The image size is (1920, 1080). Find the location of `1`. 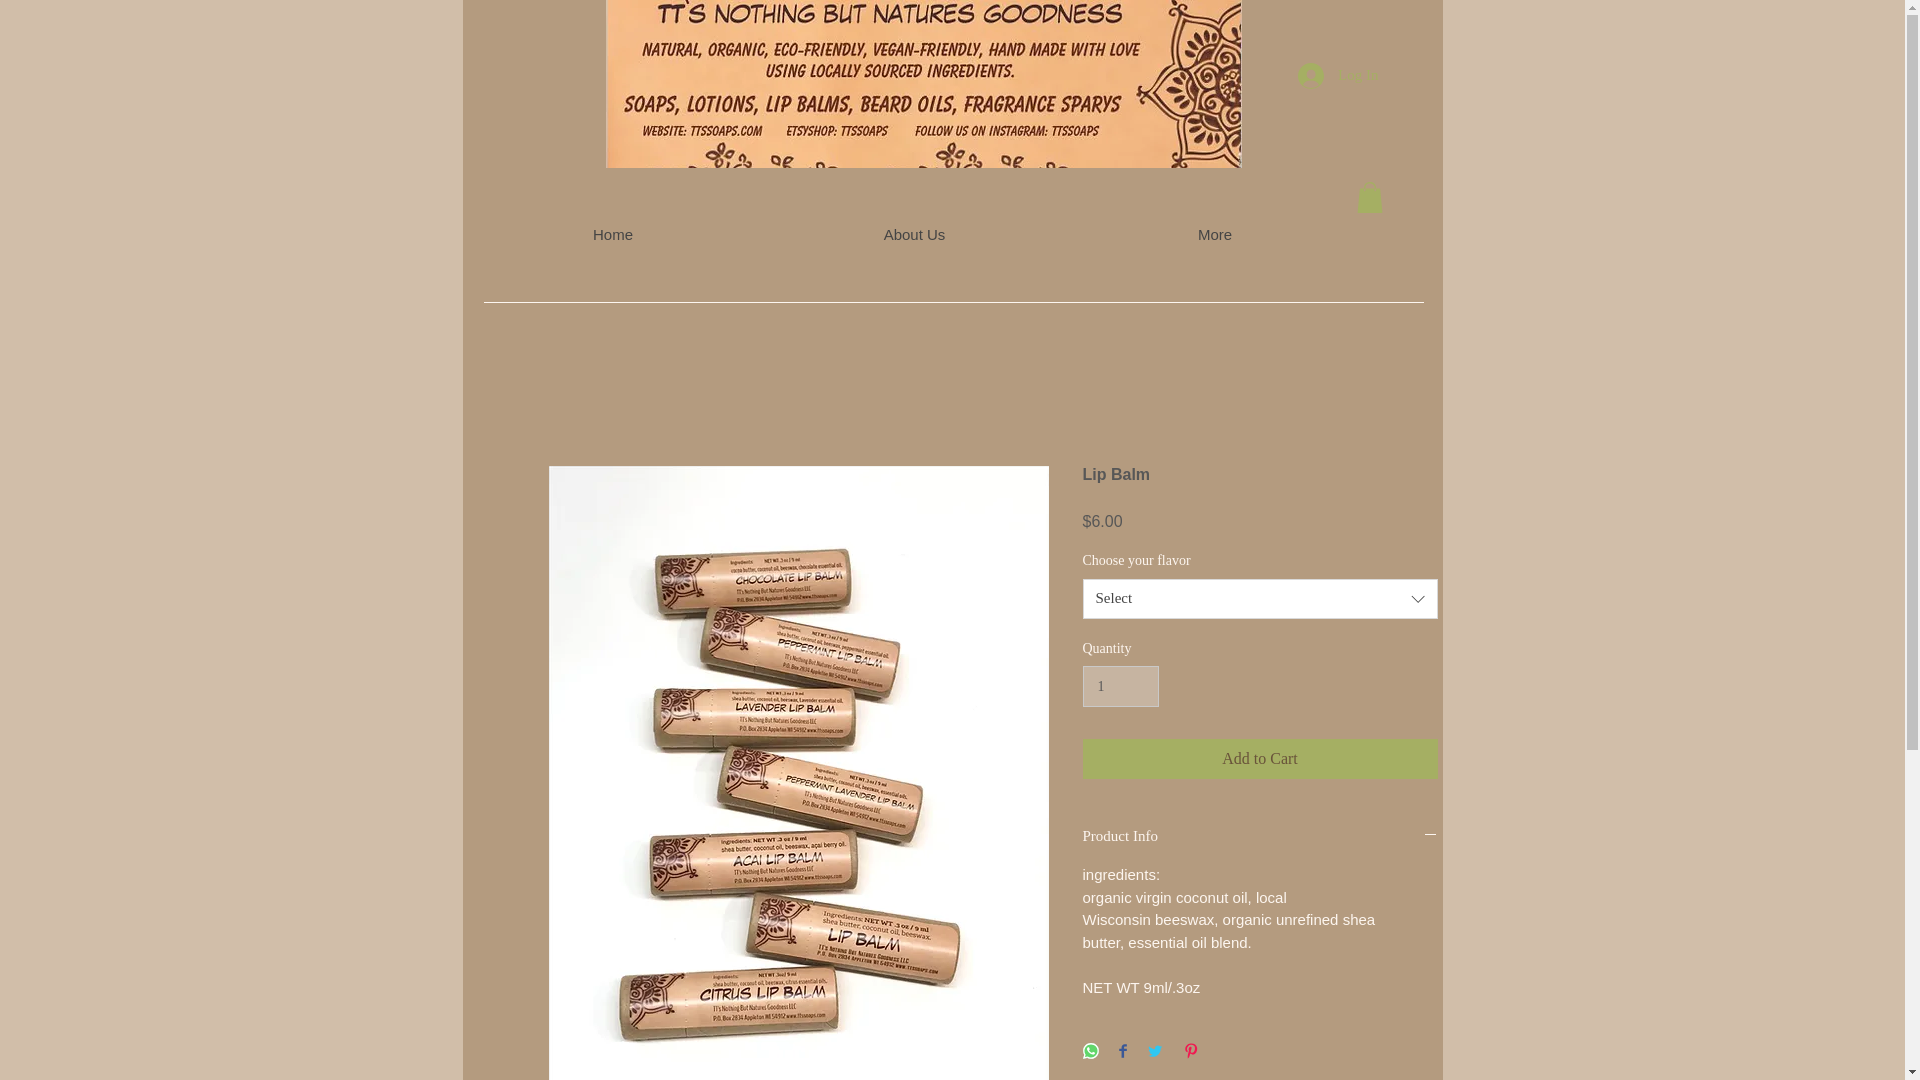

1 is located at coordinates (1120, 686).